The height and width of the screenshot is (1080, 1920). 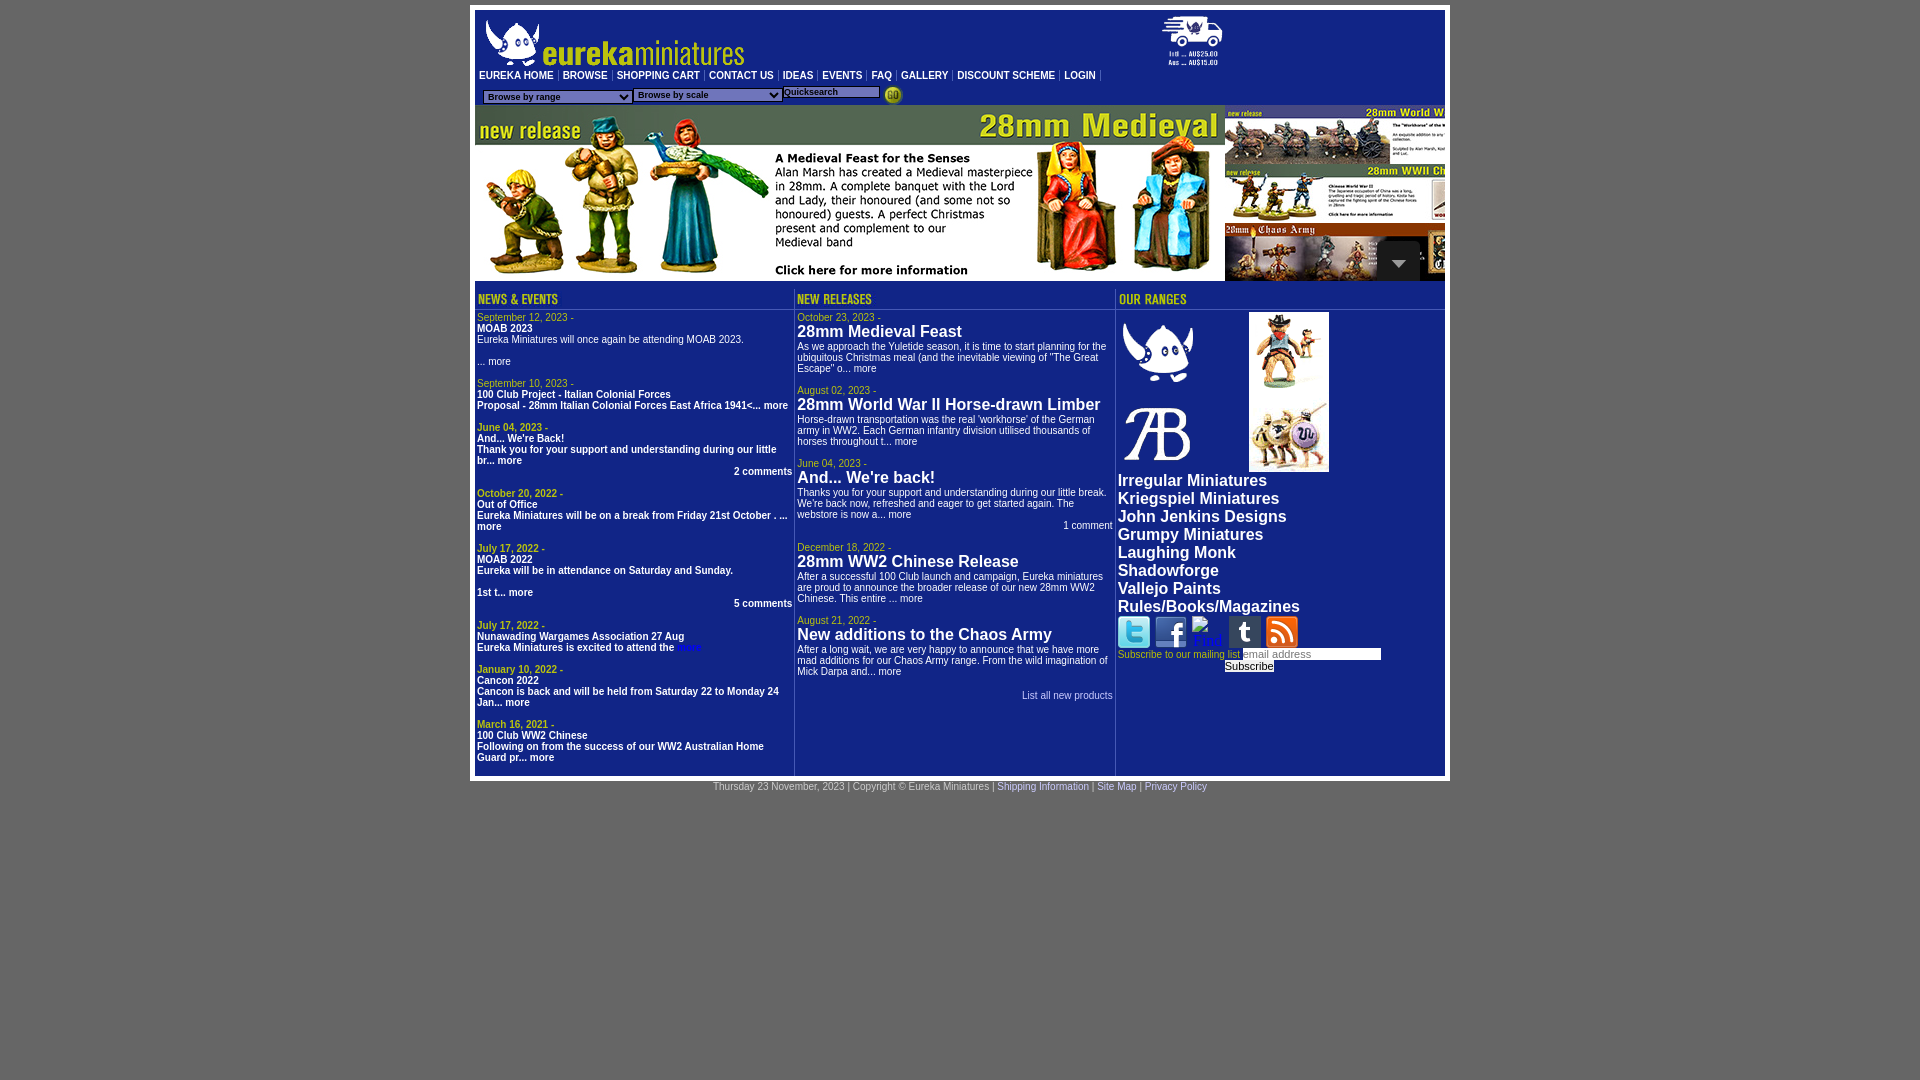 What do you see at coordinates (925, 76) in the screenshot?
I see `GALLERY` at bounding box center [925, 76].